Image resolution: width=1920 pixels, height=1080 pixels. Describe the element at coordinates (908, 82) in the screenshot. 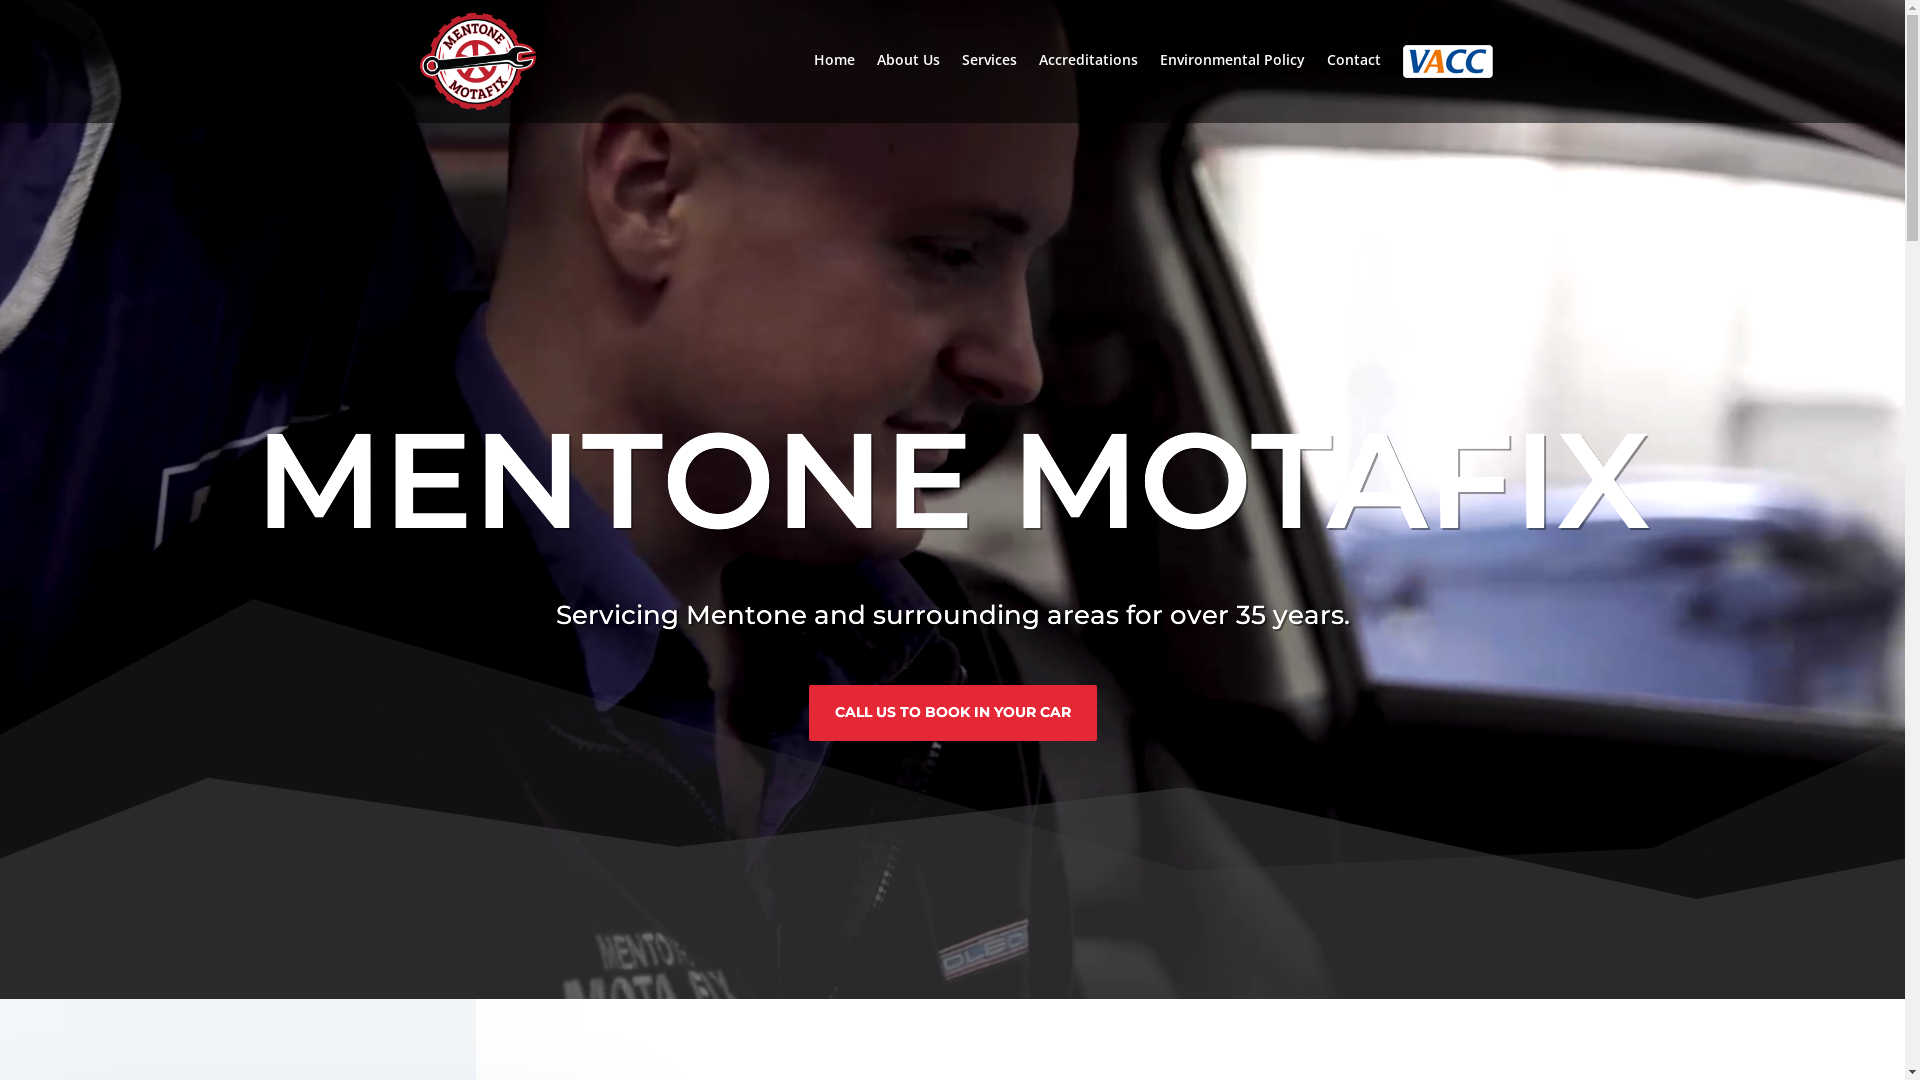

I see `About Us` at that location.